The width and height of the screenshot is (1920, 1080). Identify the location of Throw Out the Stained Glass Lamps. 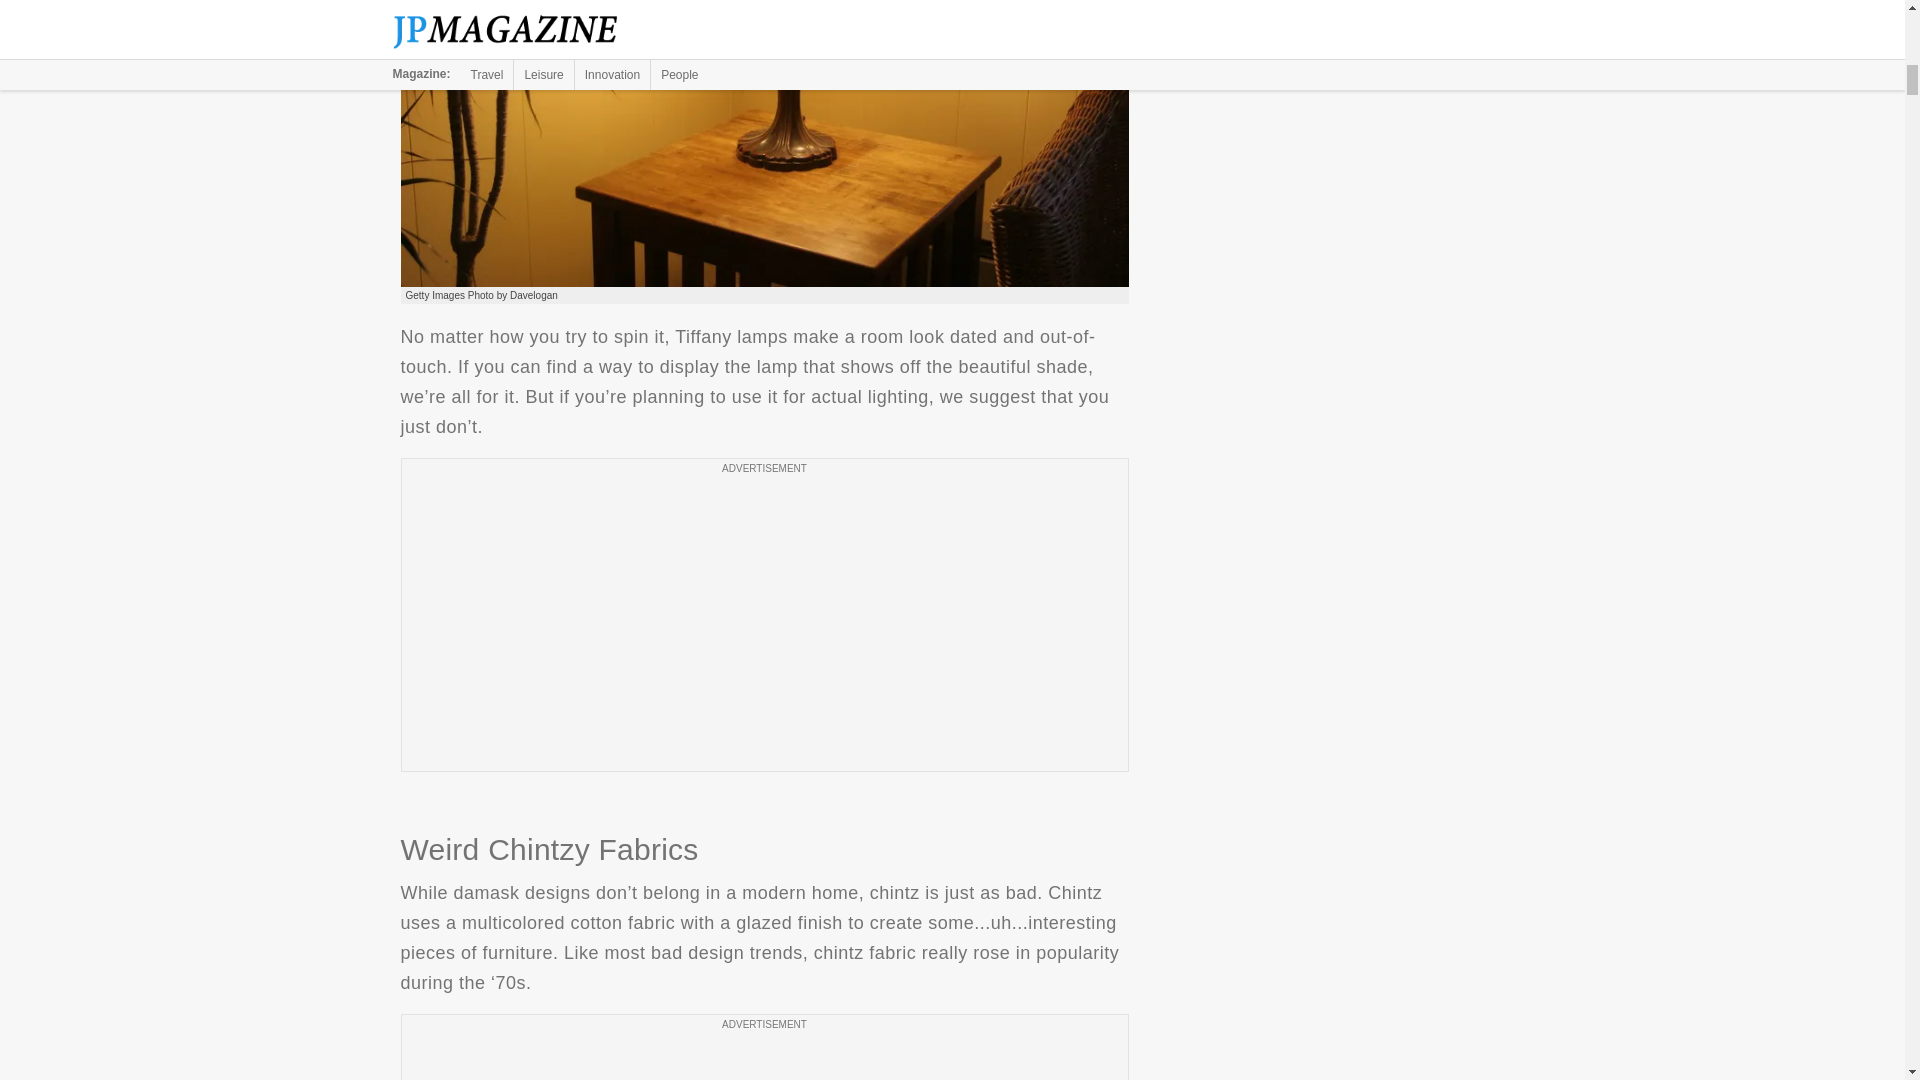
(764, 144).